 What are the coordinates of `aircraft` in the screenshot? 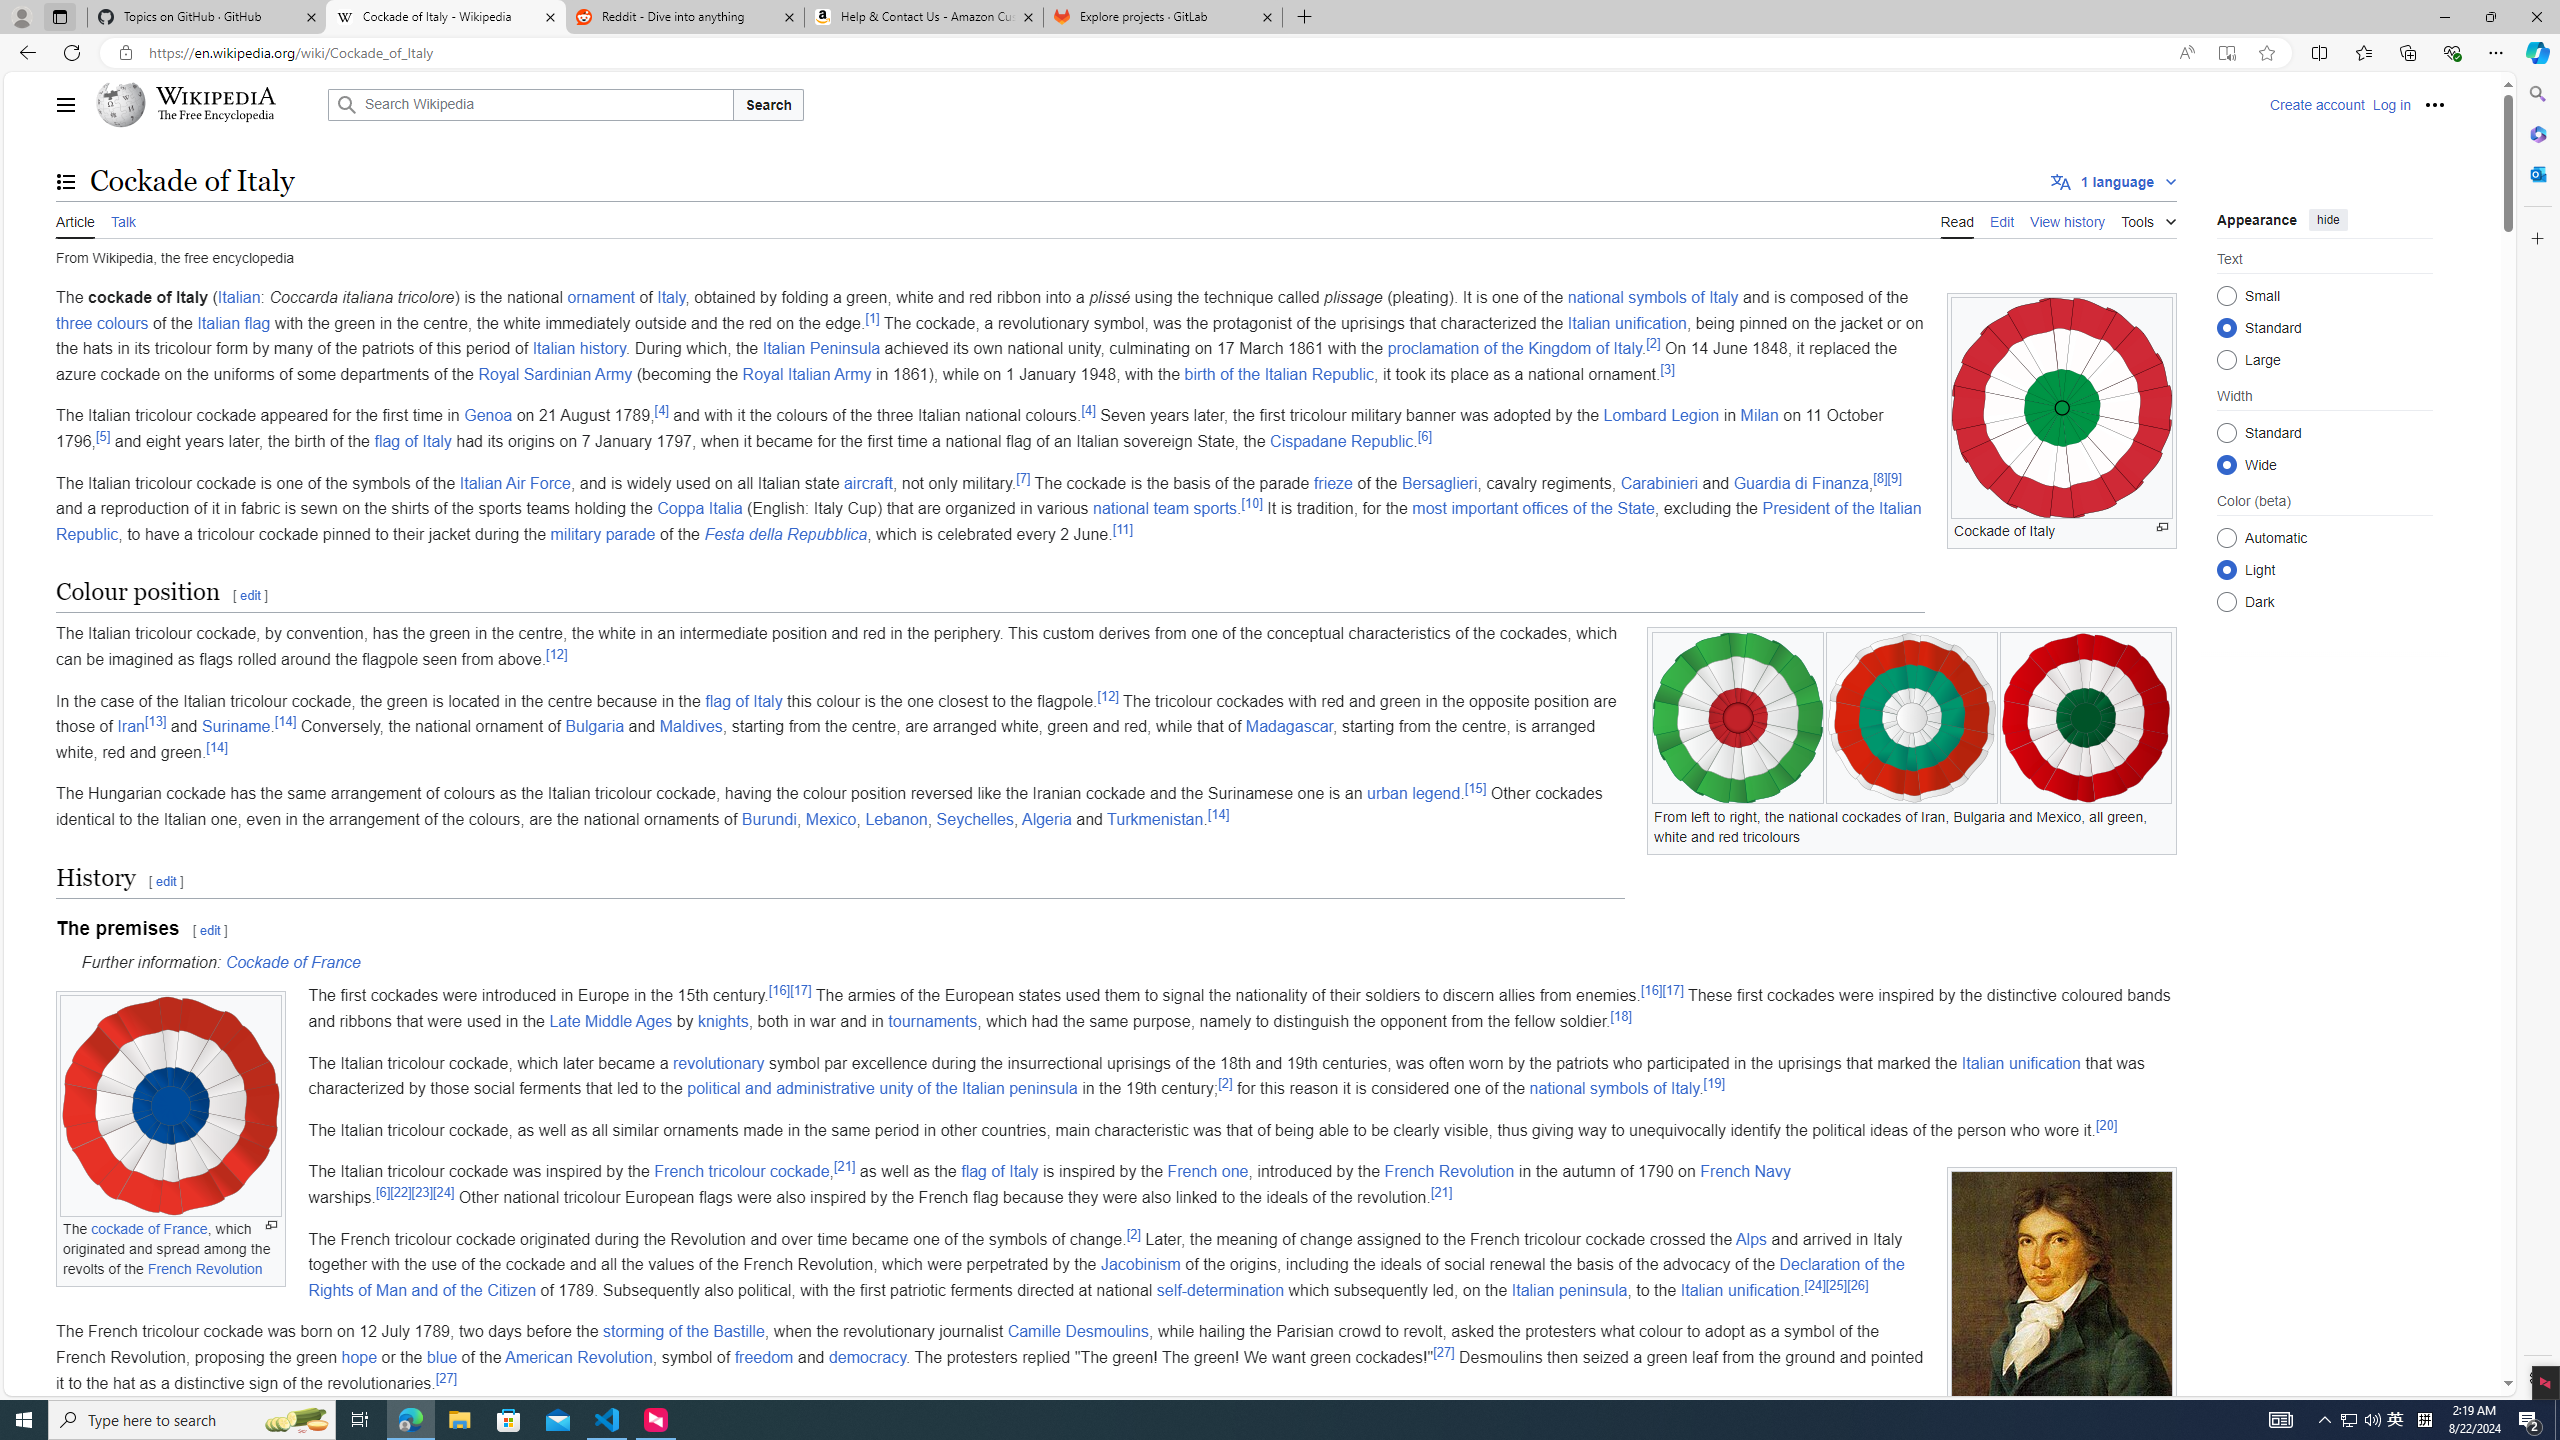 It's located at (868, 482).